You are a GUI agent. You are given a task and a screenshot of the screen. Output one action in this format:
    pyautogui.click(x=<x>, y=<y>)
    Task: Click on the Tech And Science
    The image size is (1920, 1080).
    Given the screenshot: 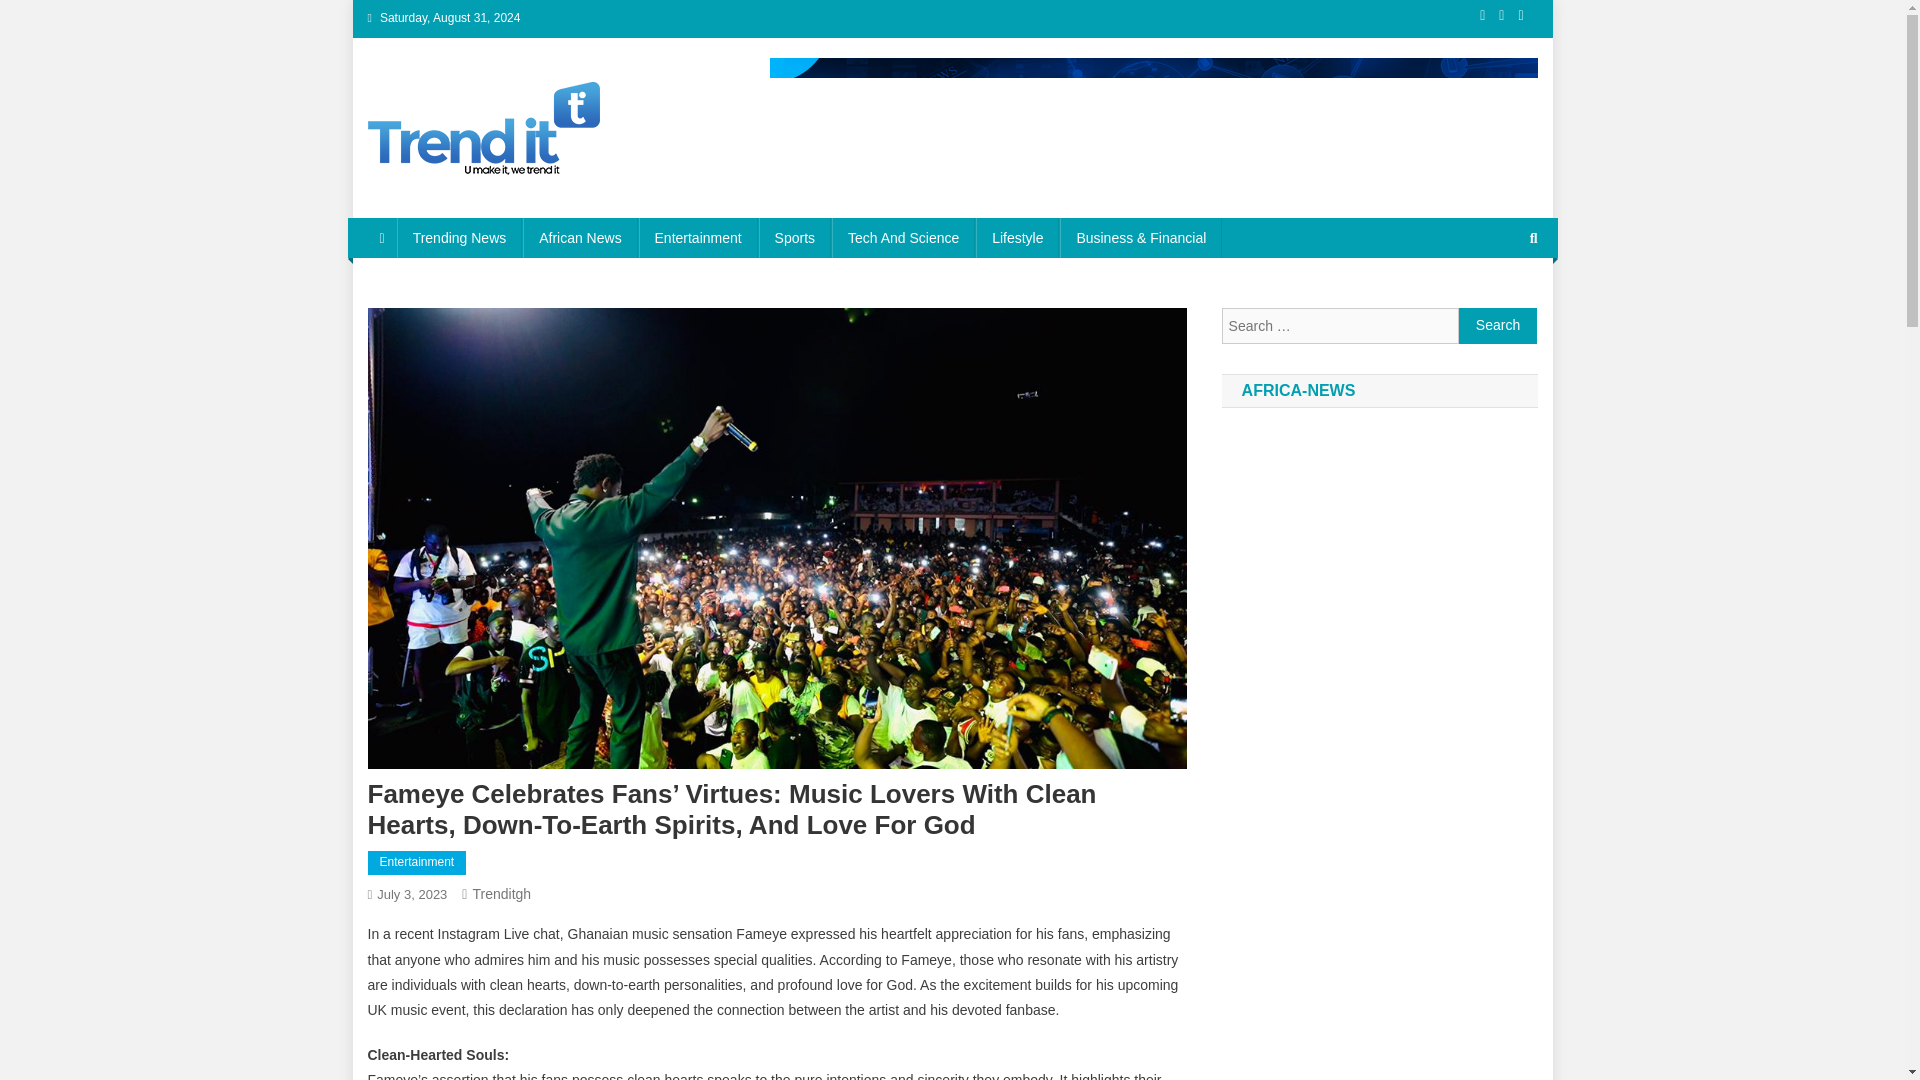 What is the action you would take?
    pyautogui.click(x=903, y=238)
    